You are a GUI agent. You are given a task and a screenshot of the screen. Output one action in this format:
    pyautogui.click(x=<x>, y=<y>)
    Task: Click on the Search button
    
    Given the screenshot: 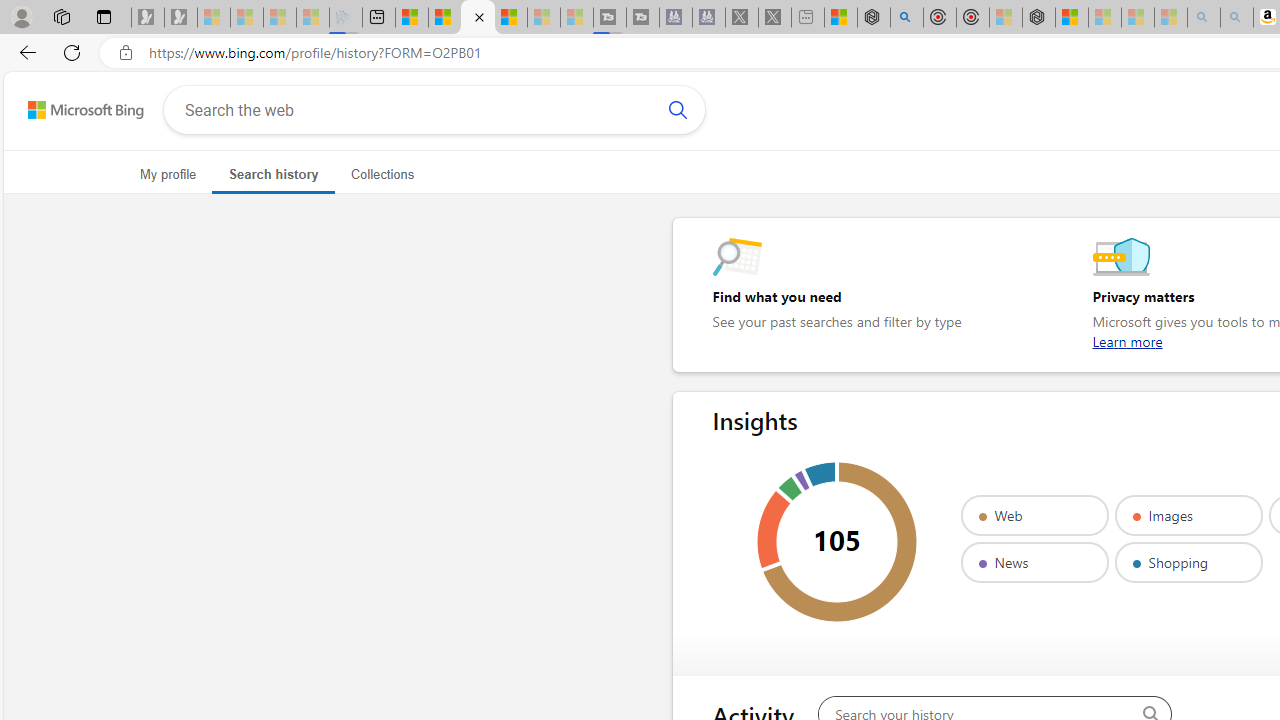 What is the action you would take?
    pyautogui.click(x=677, y=110)
    